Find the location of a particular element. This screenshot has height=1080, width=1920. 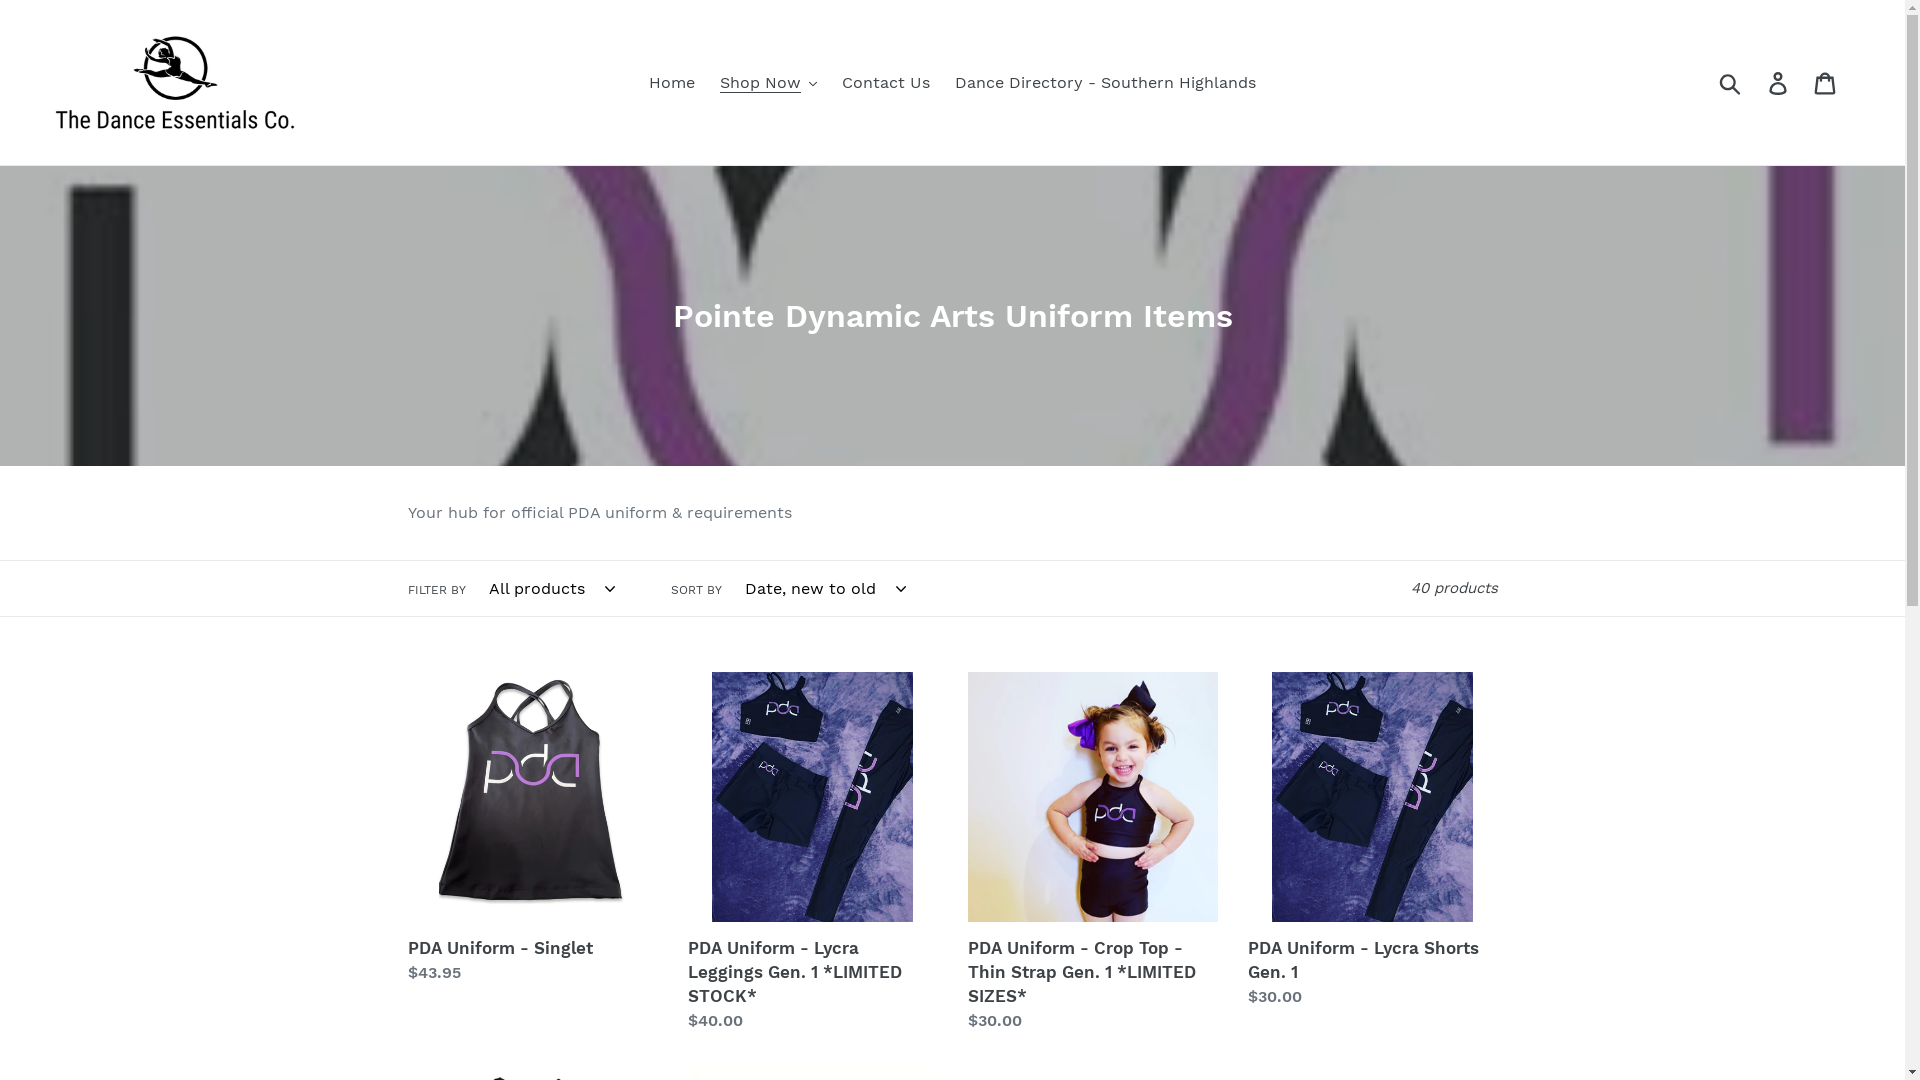

PDA Uniform - Crop Top - Thin Strap Gen. 1 *LIMITED SIZES* is located at coordinates (1093, 852).